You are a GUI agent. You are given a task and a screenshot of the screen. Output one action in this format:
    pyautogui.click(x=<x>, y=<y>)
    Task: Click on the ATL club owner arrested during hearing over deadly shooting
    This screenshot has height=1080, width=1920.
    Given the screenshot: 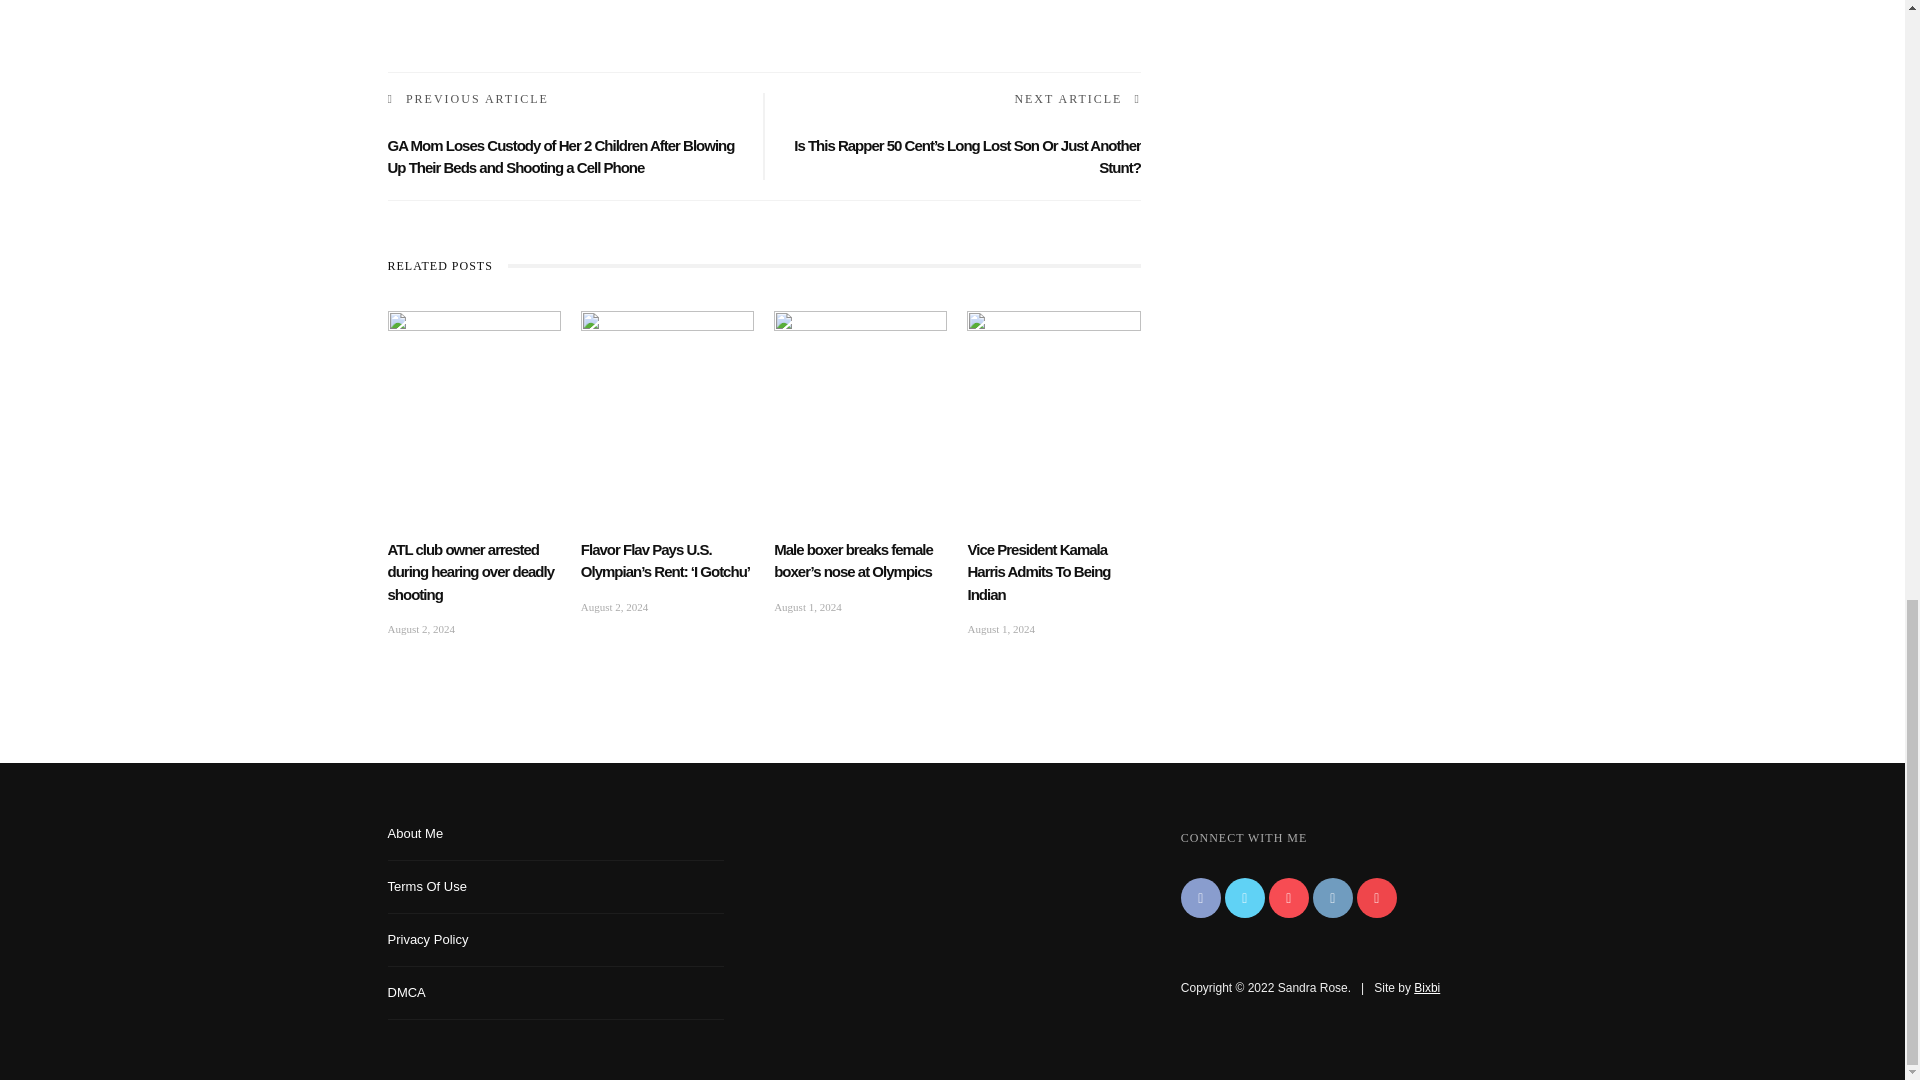 What is the action you would take?
    pyautogui.click(x=474, y=361)
    